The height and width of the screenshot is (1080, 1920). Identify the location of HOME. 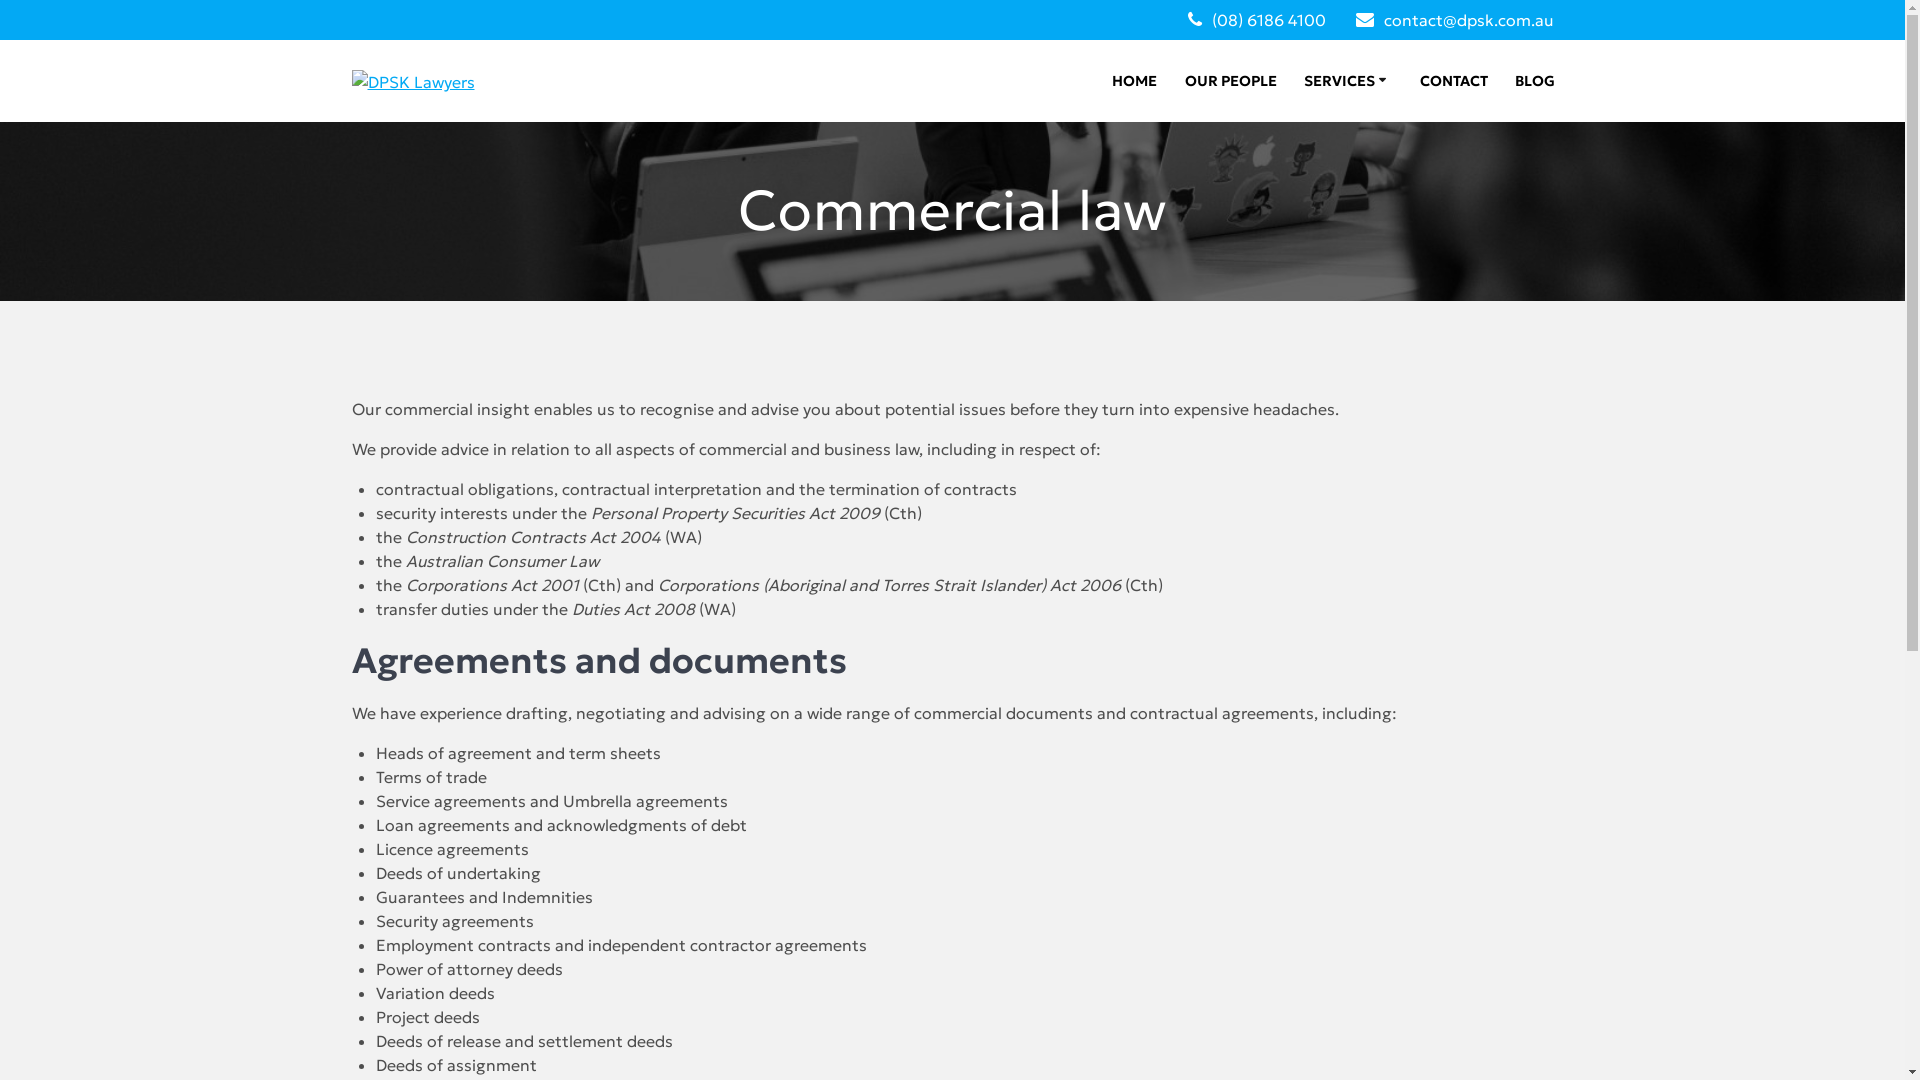
(1134, 82).